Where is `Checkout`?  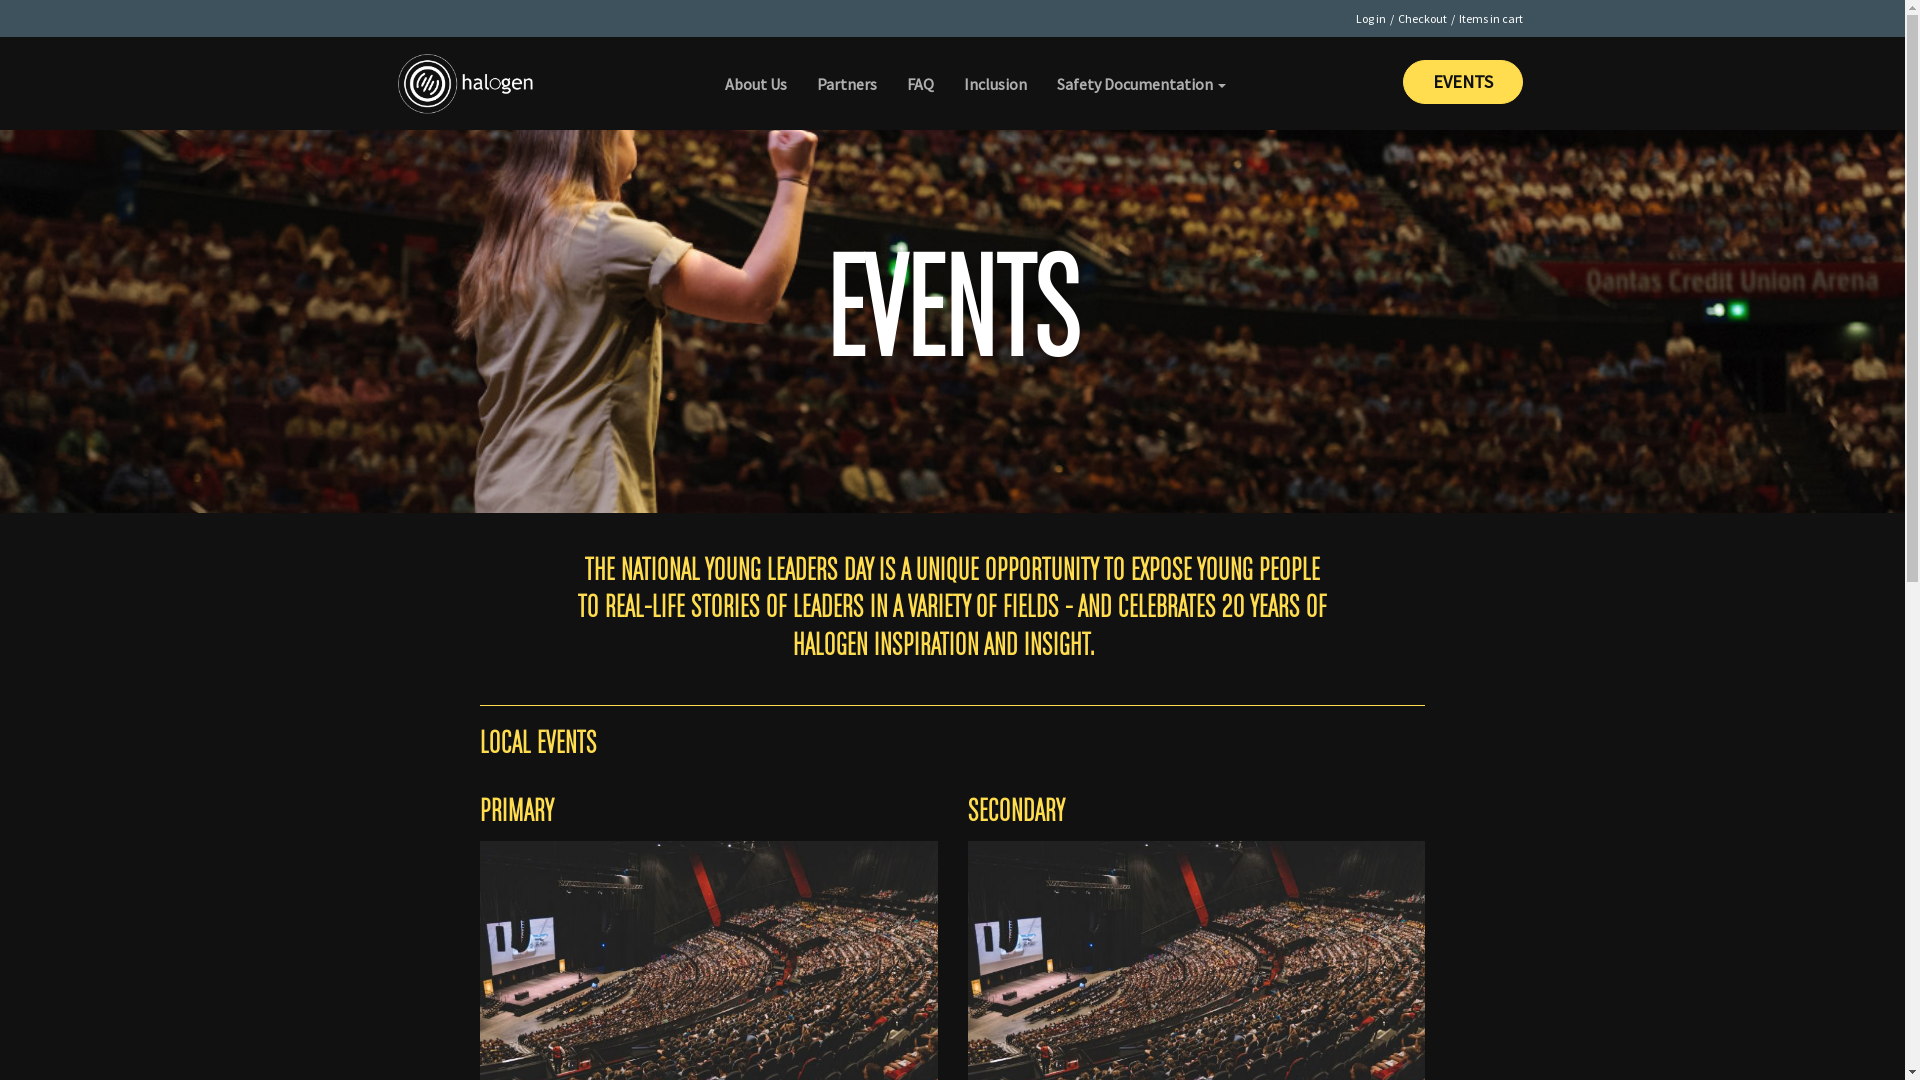 Checkout is located at coordinates (1422, 18).